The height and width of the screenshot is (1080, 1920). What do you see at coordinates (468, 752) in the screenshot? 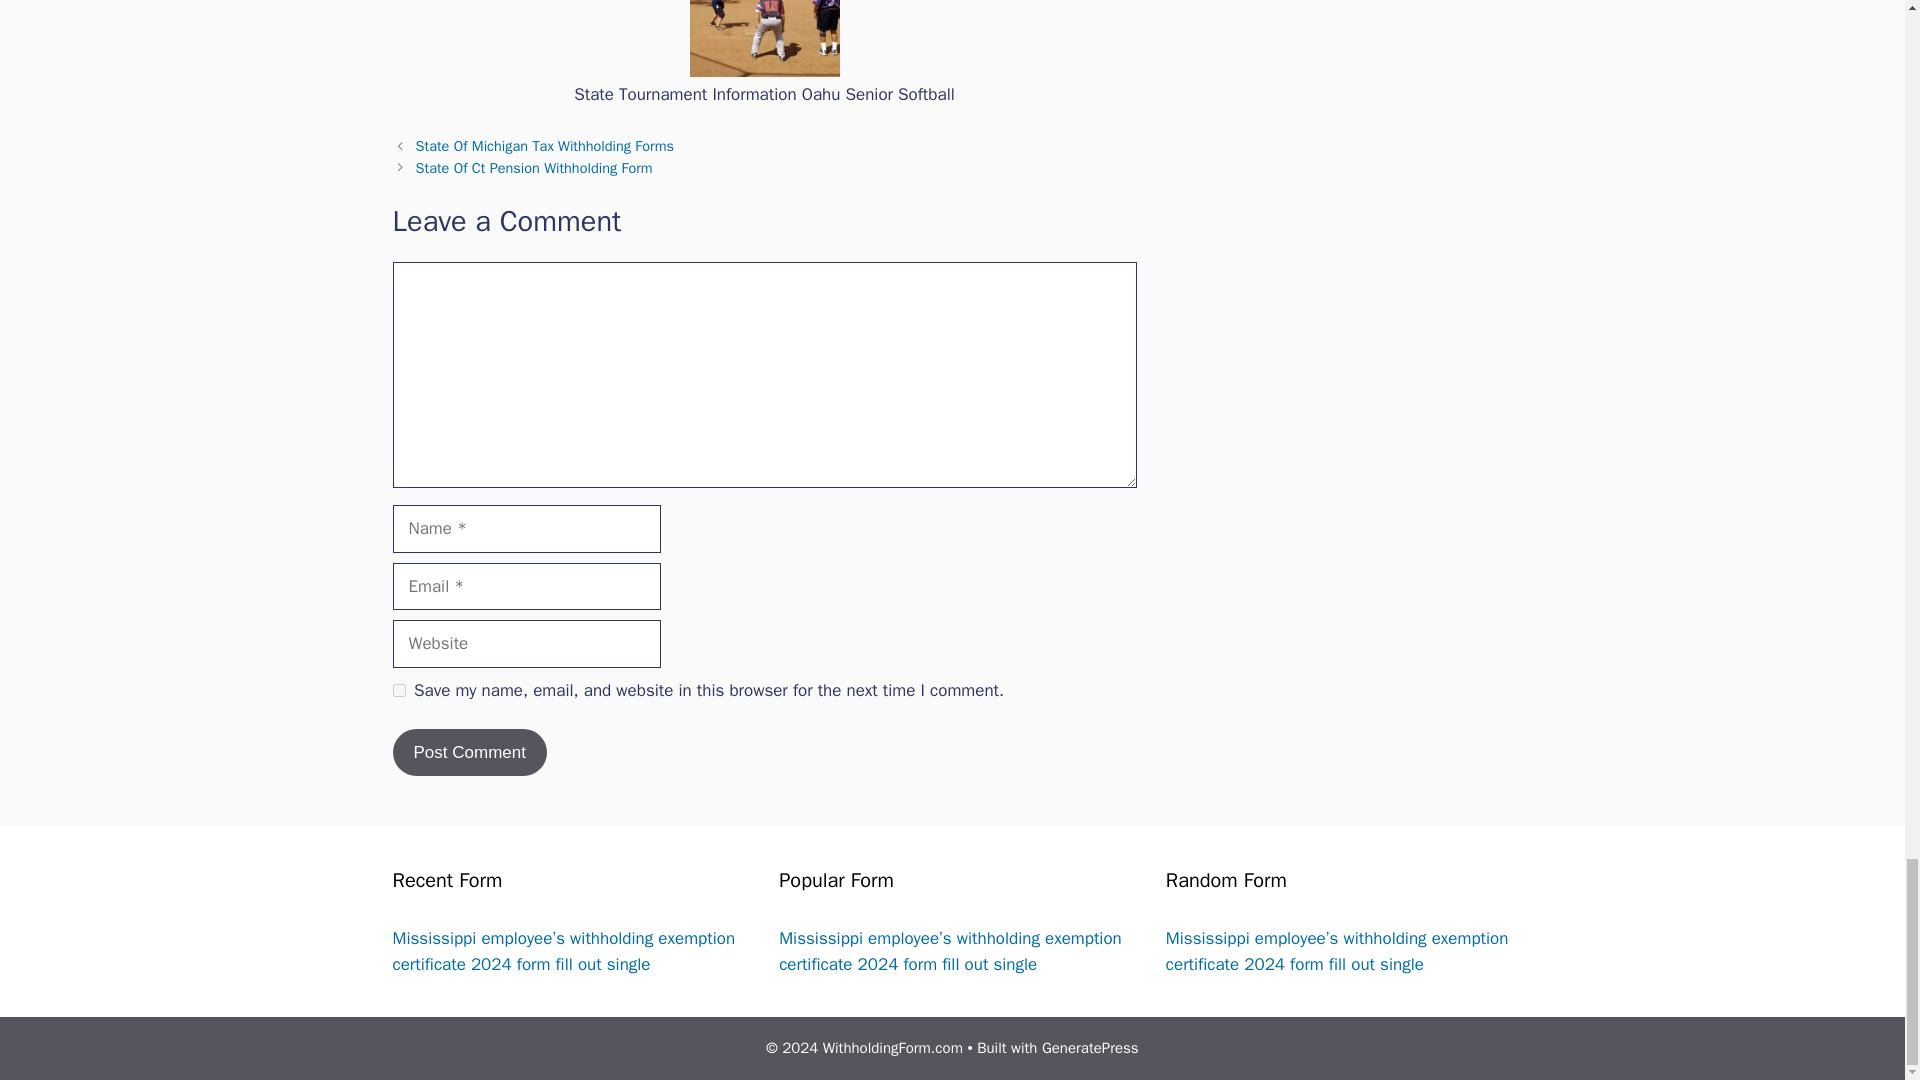
I see `Post Comment` at bounding box center [468, 752].